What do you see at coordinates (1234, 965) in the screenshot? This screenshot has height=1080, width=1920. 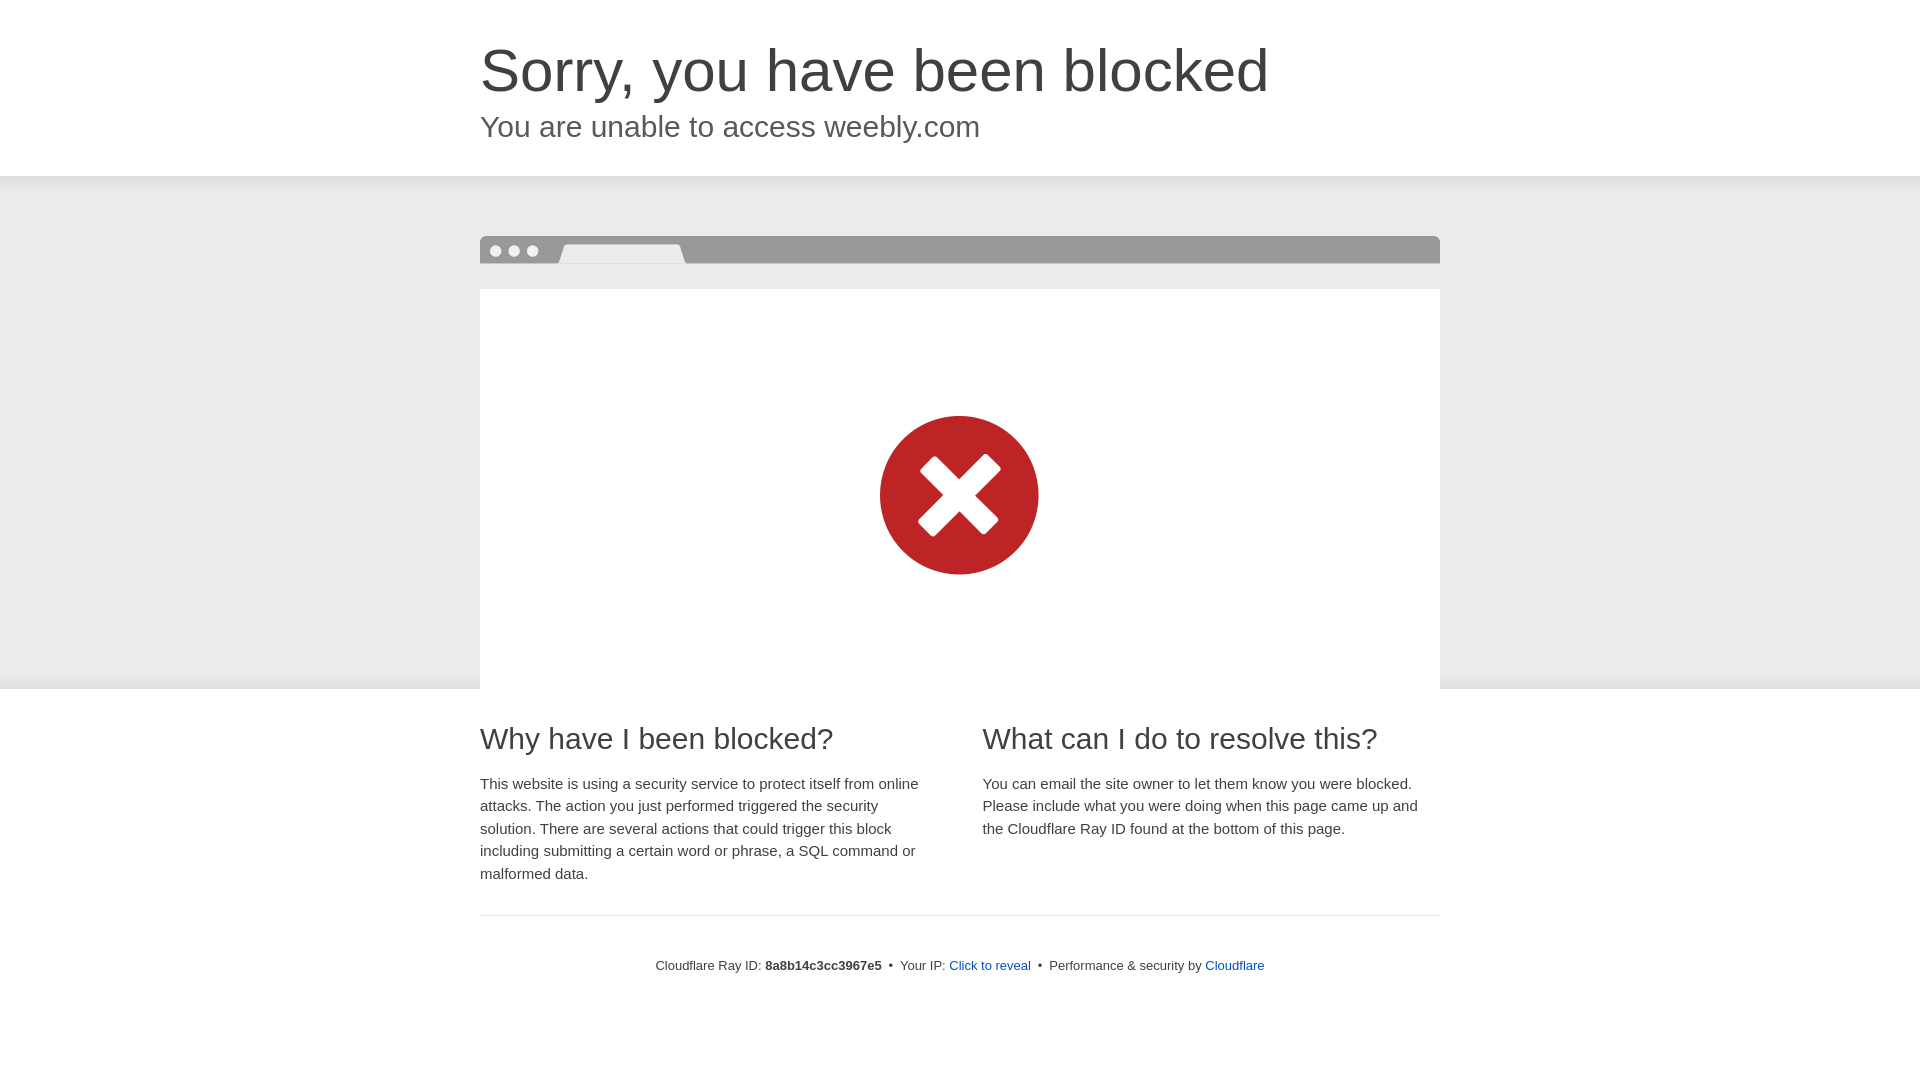 I see `Cloudflare` at bounding box center [1234, 965].